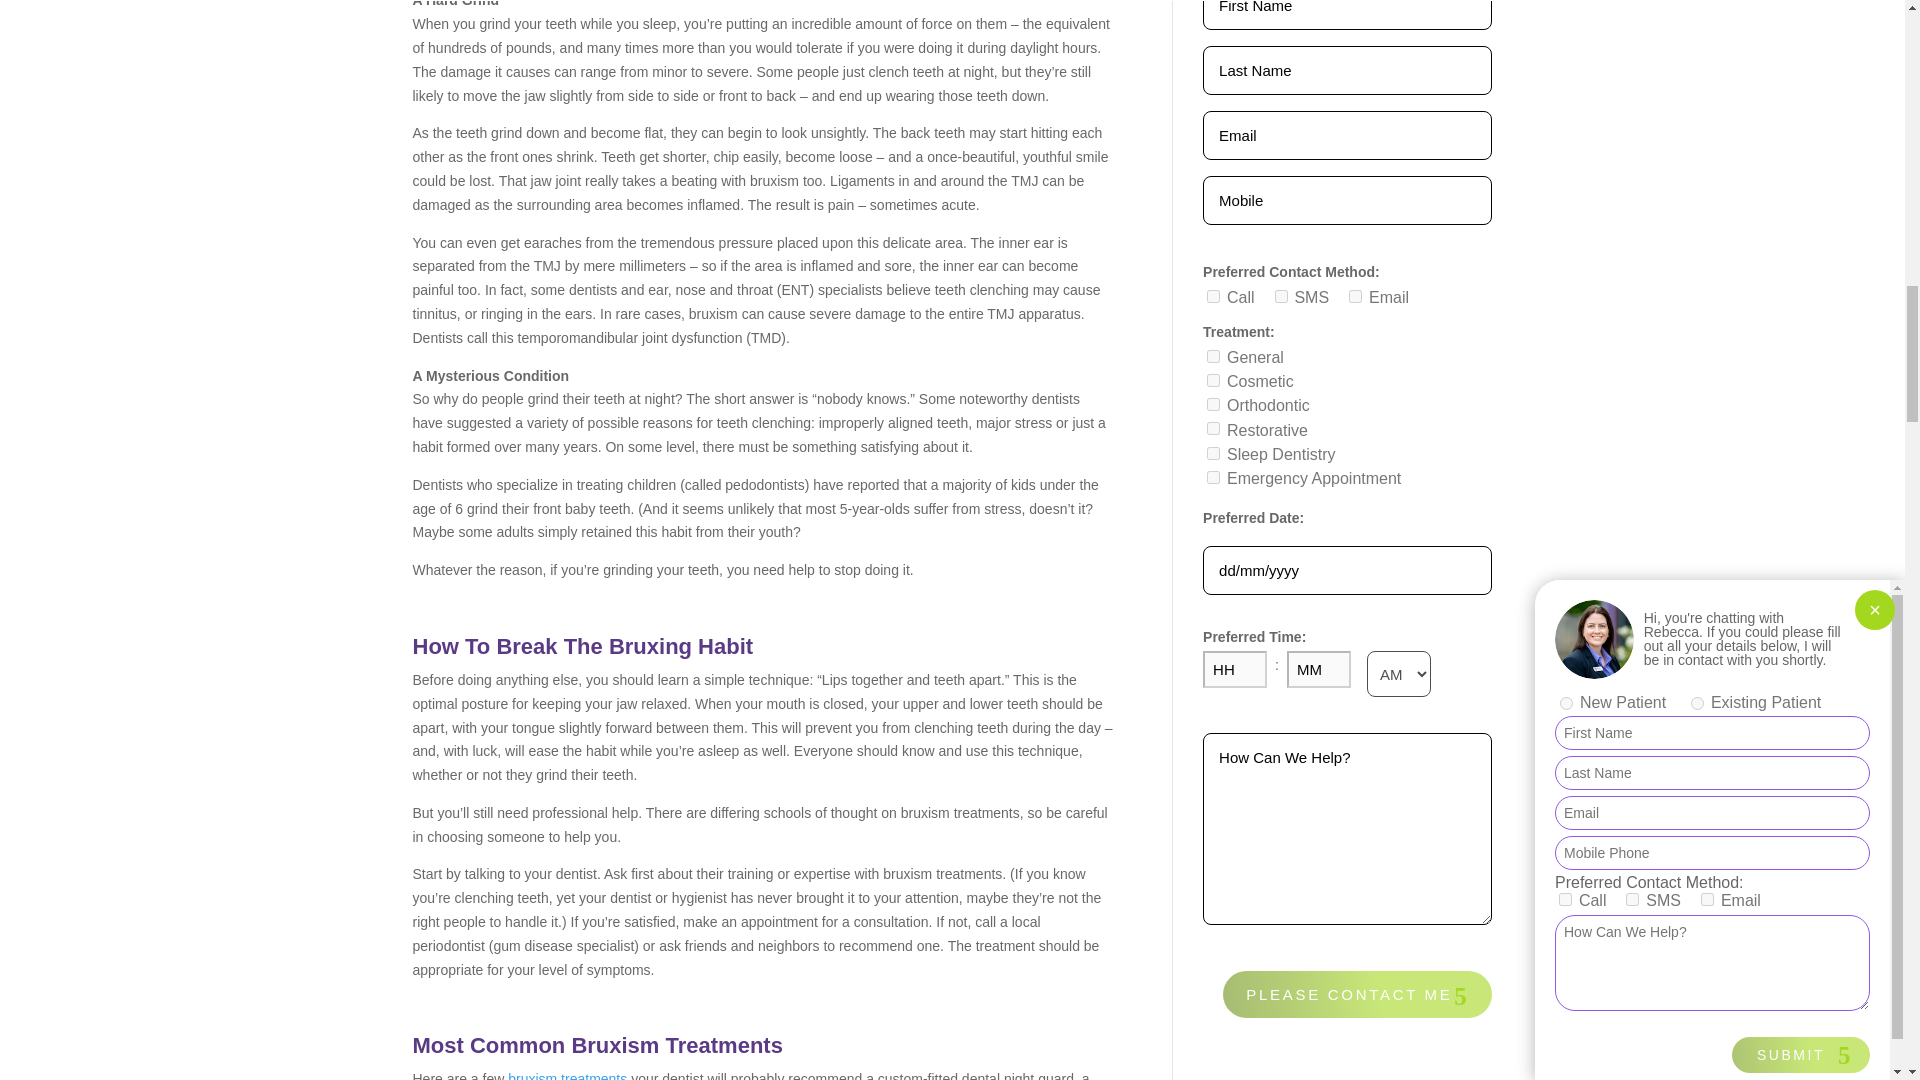 The image size is (1920, 1080). Describe the element at coordinates (1213, 476) in the screenshot. I see `Emergency Appointment` at that location.